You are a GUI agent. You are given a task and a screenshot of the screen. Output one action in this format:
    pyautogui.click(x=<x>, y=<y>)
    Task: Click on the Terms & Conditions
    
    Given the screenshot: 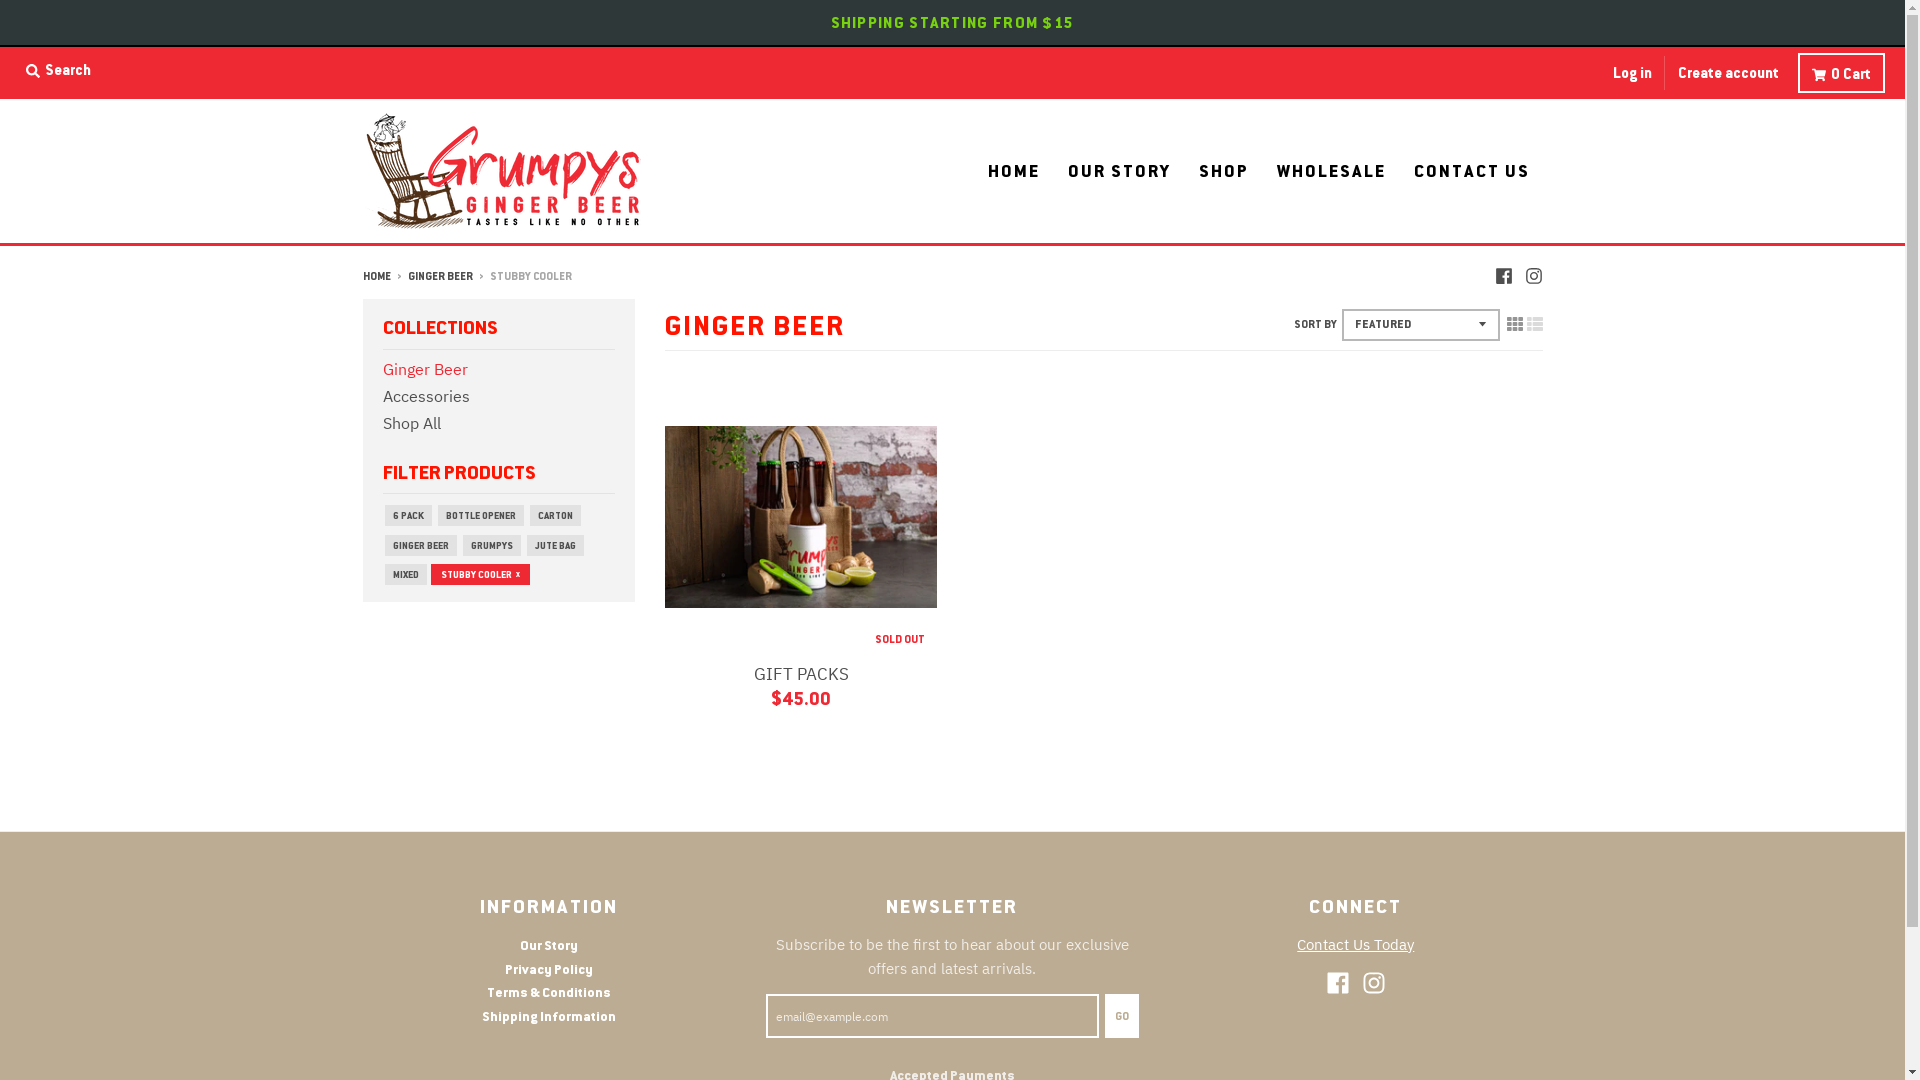 What is the action you would take?
    pyautogui.click(x=549, y=992)
    